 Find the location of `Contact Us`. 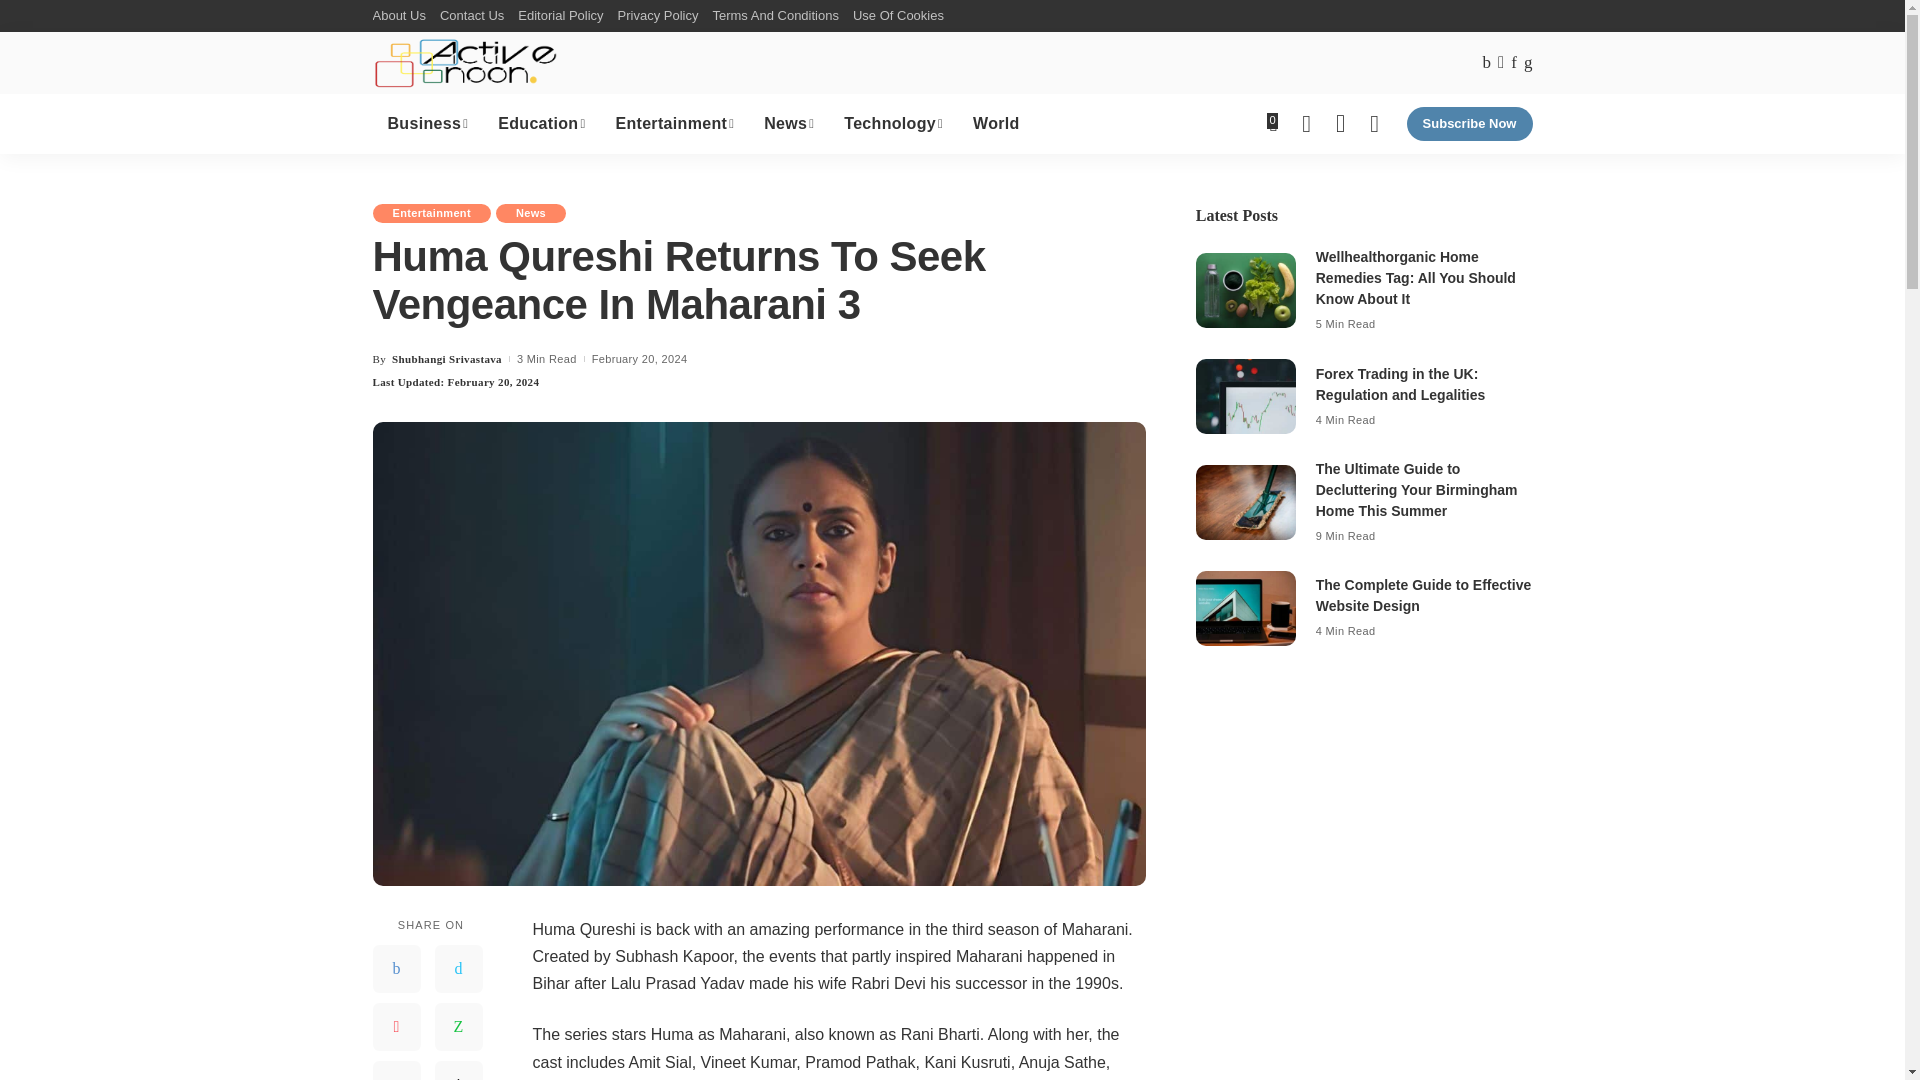

Contact Us is located at coordinates (472, 16).